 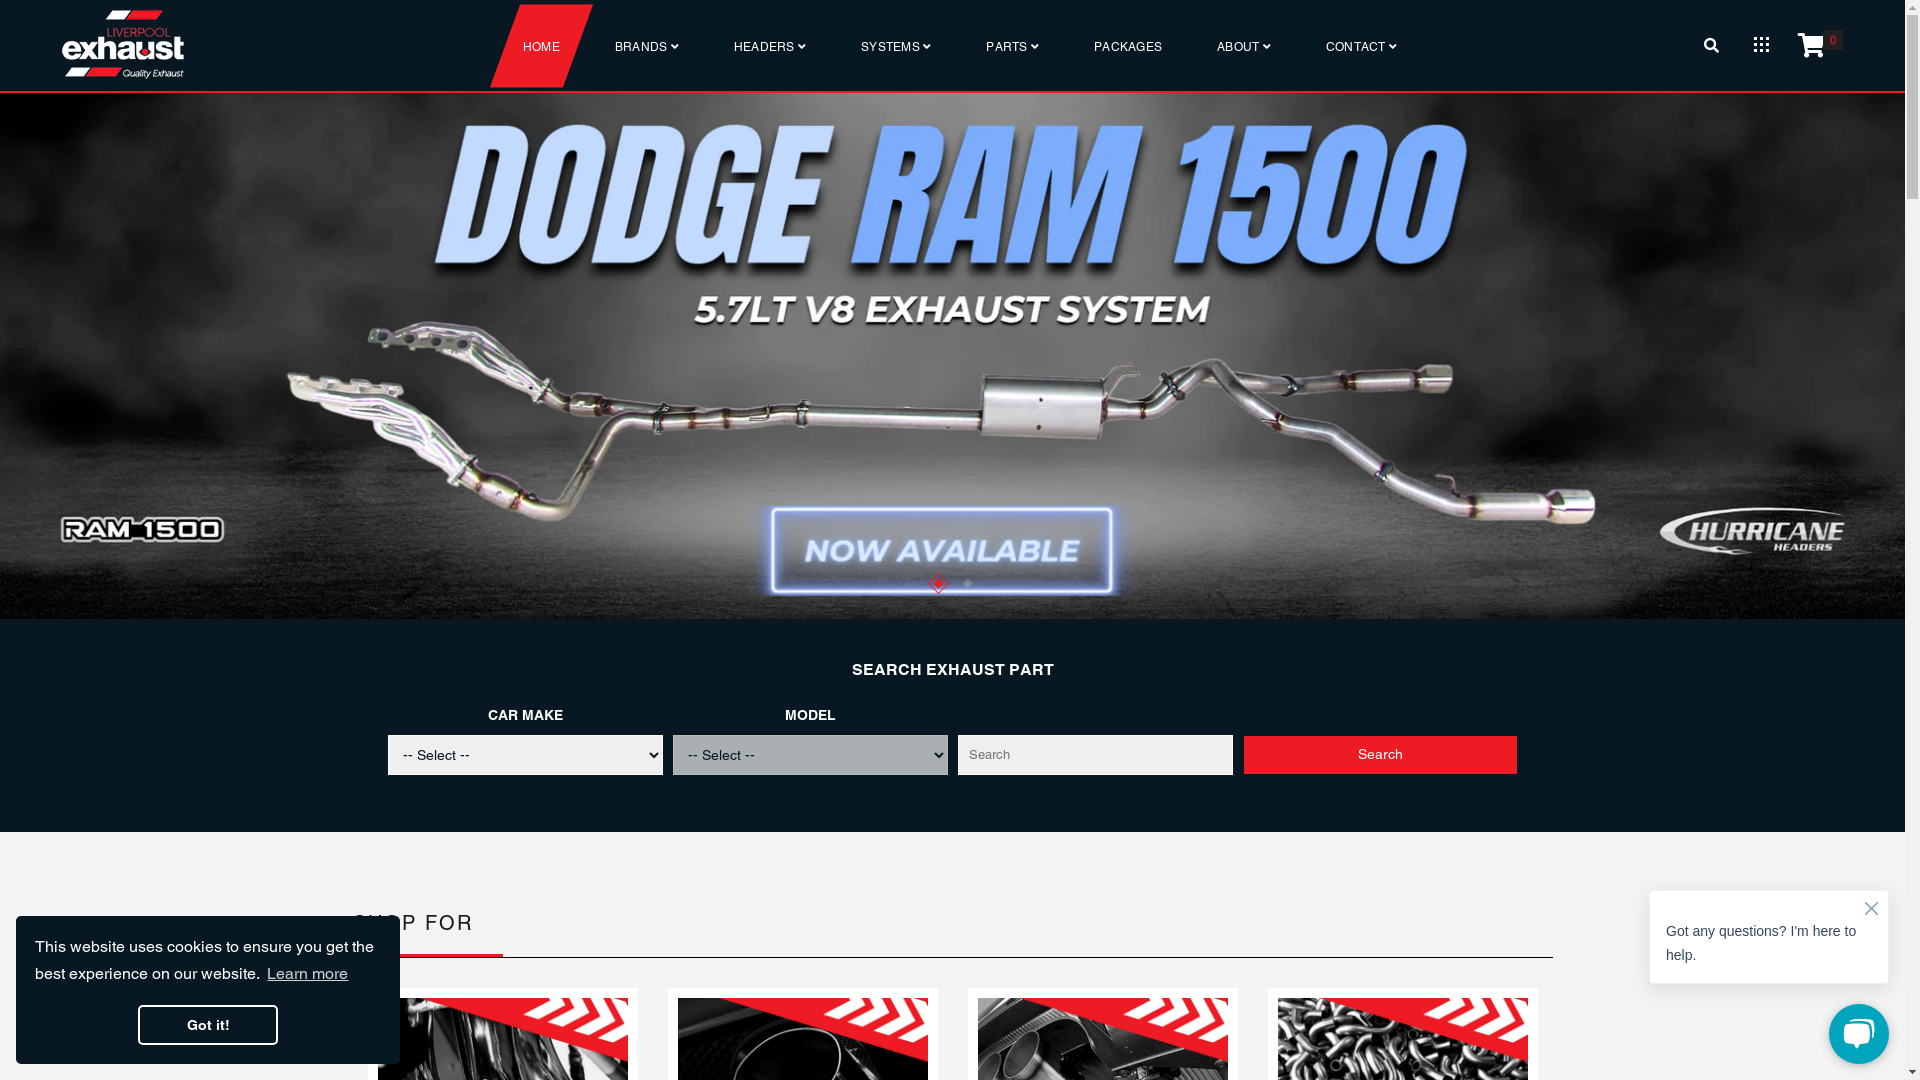 What do you see at coordinates (934, 580) in the screenshot?
I see `1` at bounding box center [934, 580].